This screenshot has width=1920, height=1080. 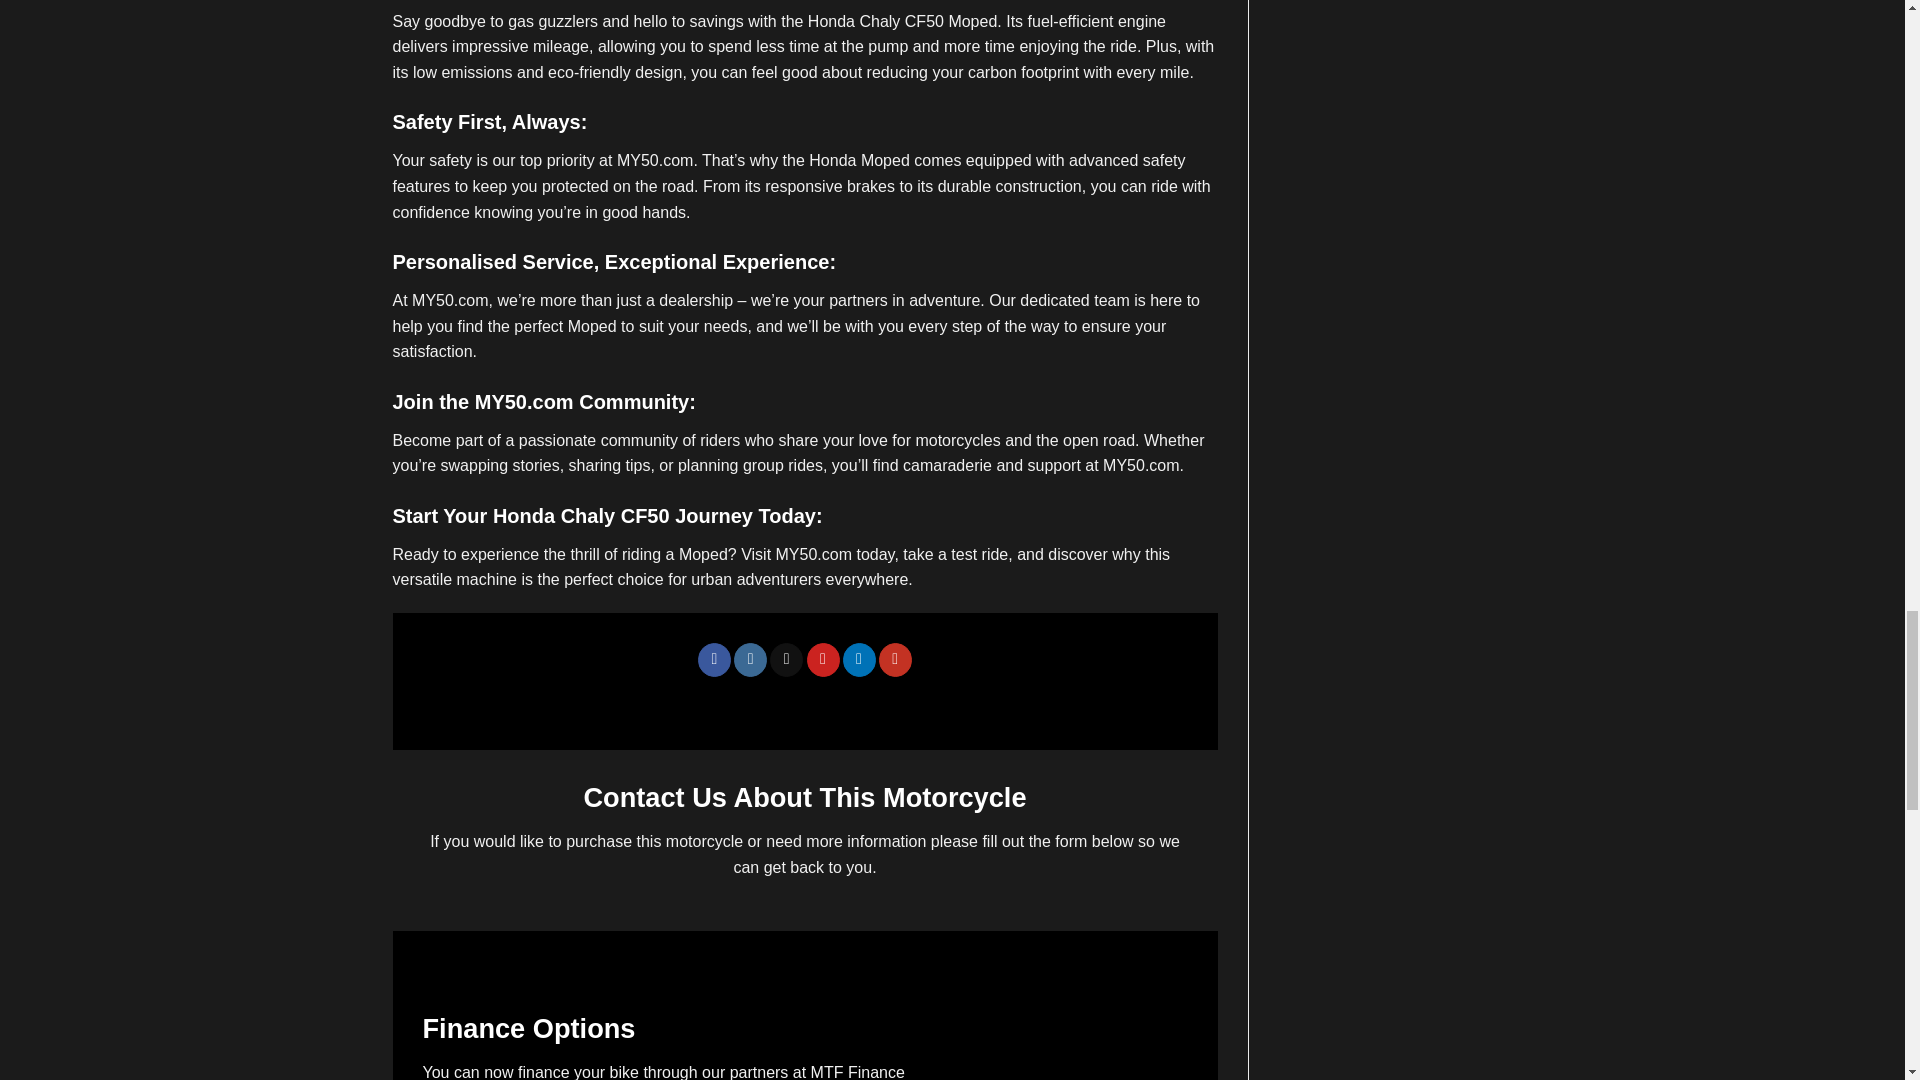 I want to click on Follow on TikTok, so click(x=786, y=660).